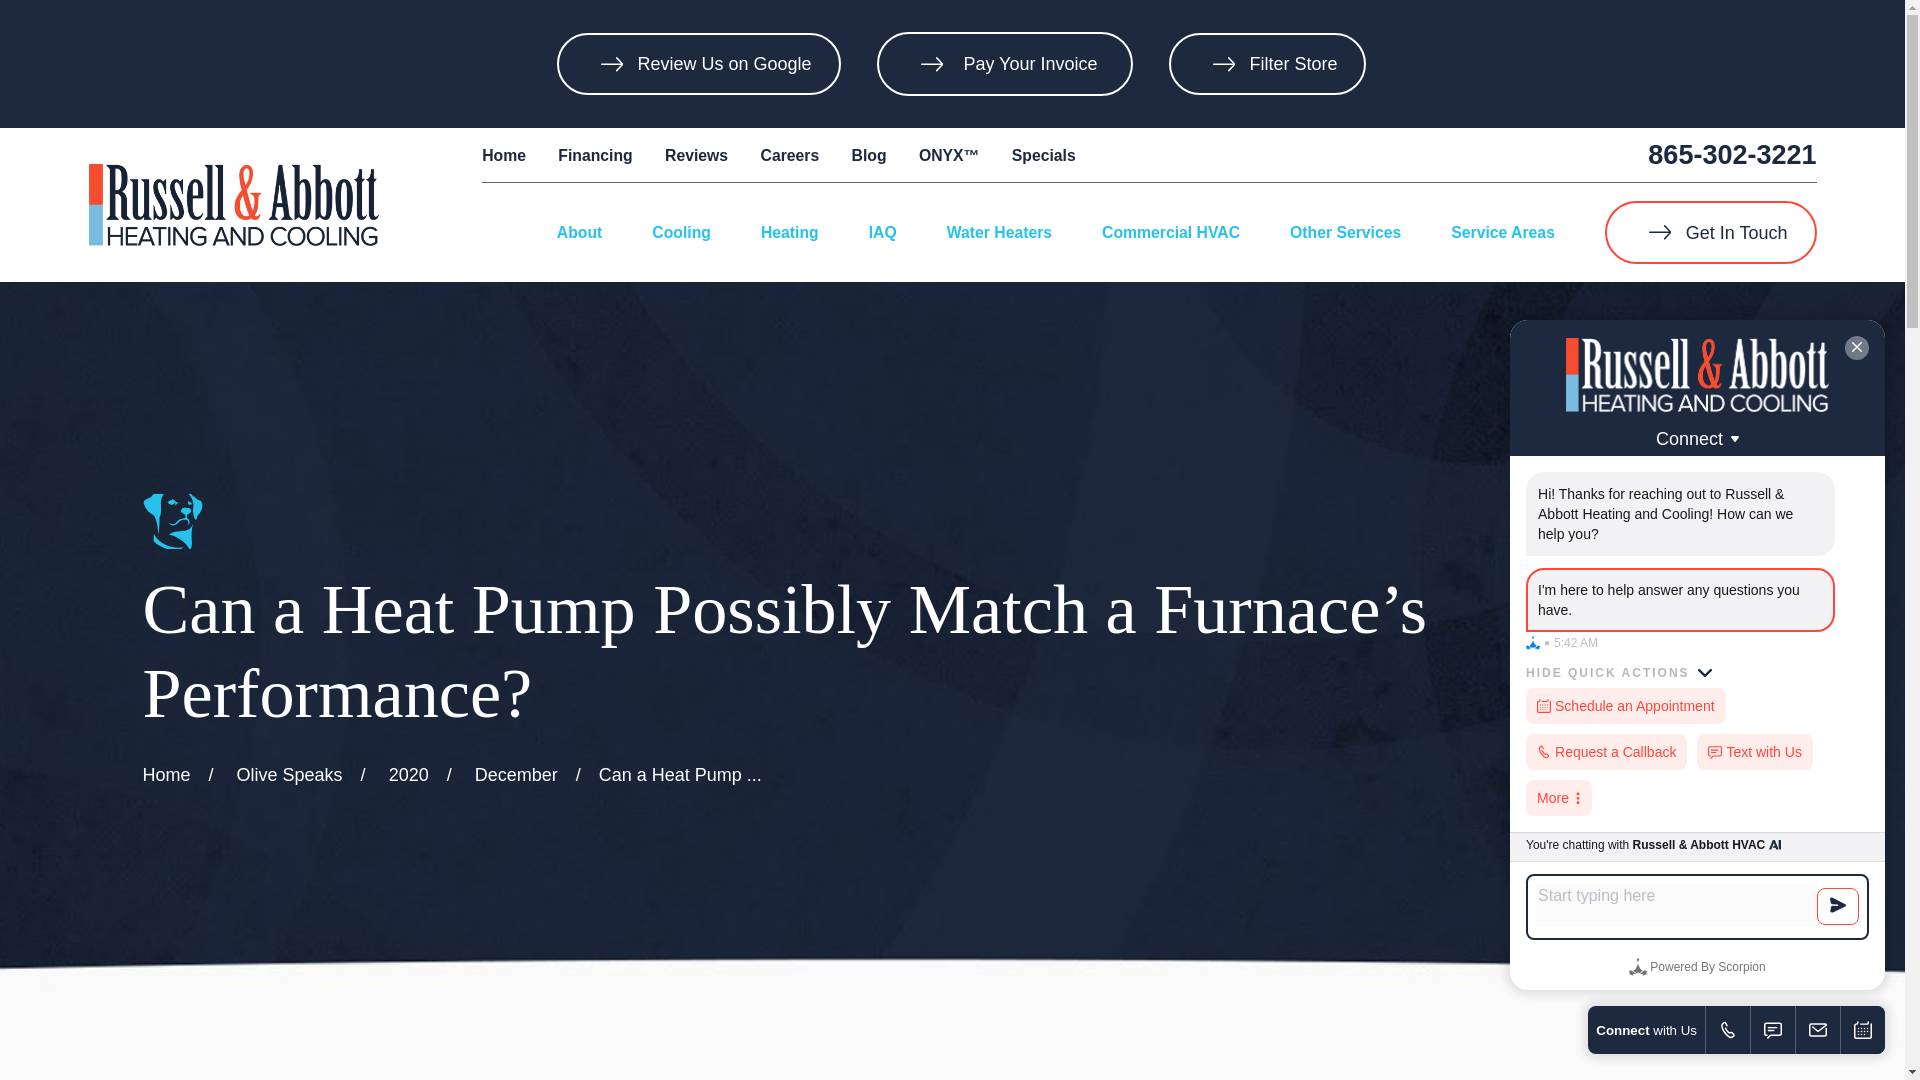 The image size is (1920, 1080). I want to click on Heating, so click(790, 232).